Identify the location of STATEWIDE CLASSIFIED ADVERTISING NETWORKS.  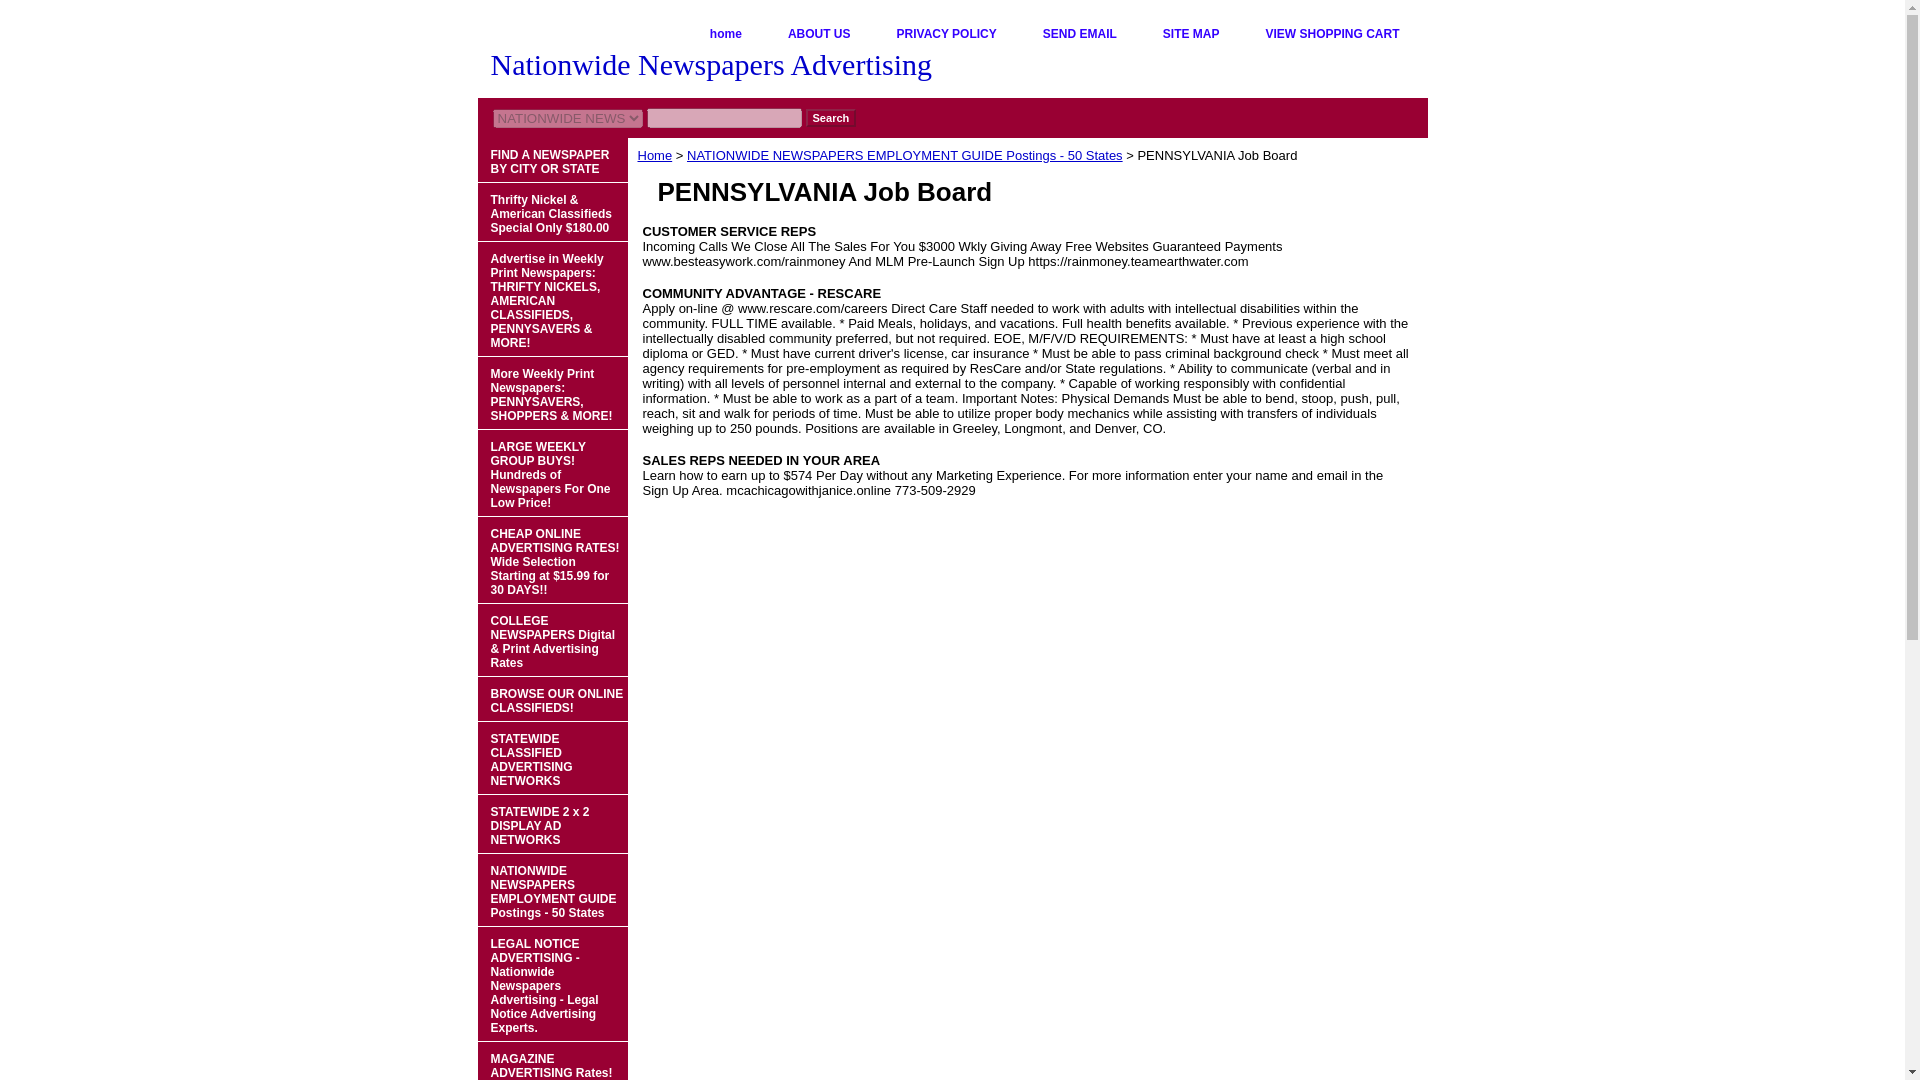
(552, 758).